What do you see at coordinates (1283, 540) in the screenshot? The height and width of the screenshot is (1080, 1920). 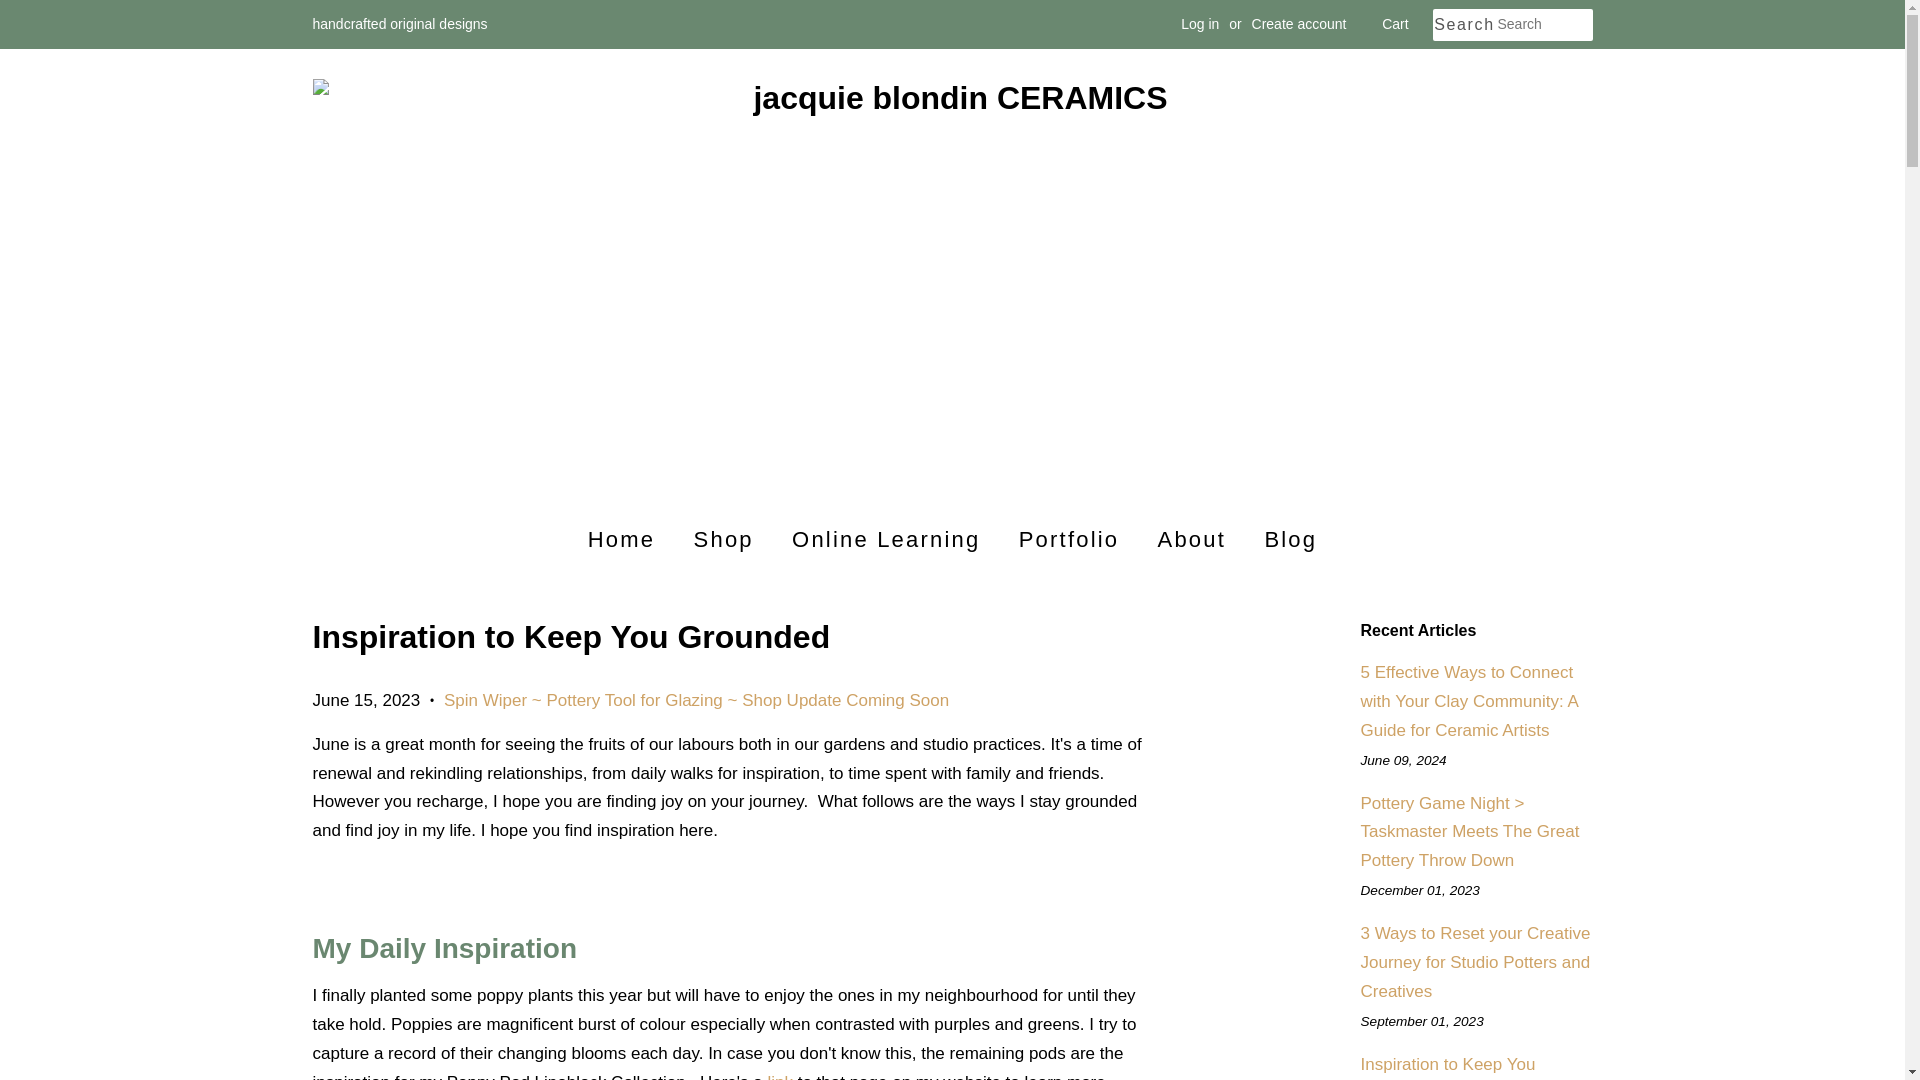 I see `Blog` at bounding box center [1283, 540].